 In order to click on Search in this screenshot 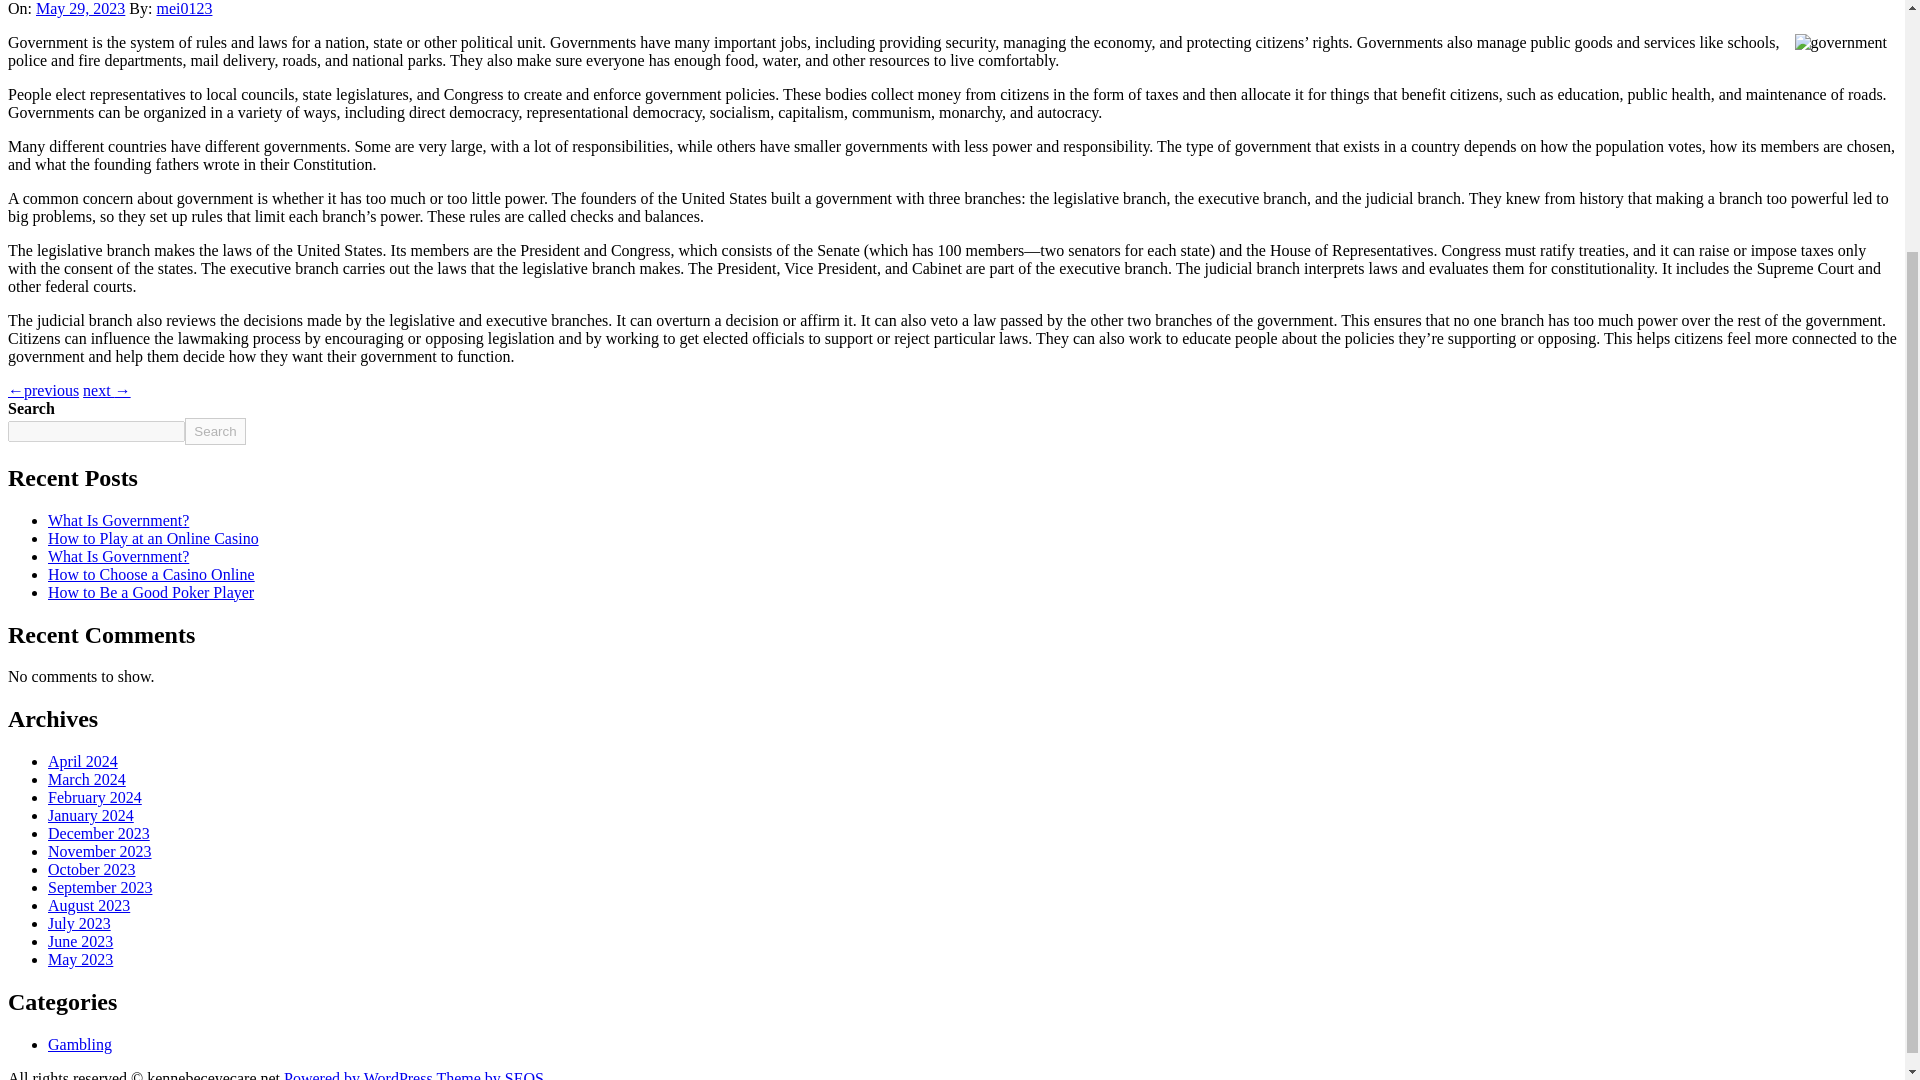, I will do `click(214, 430)`.